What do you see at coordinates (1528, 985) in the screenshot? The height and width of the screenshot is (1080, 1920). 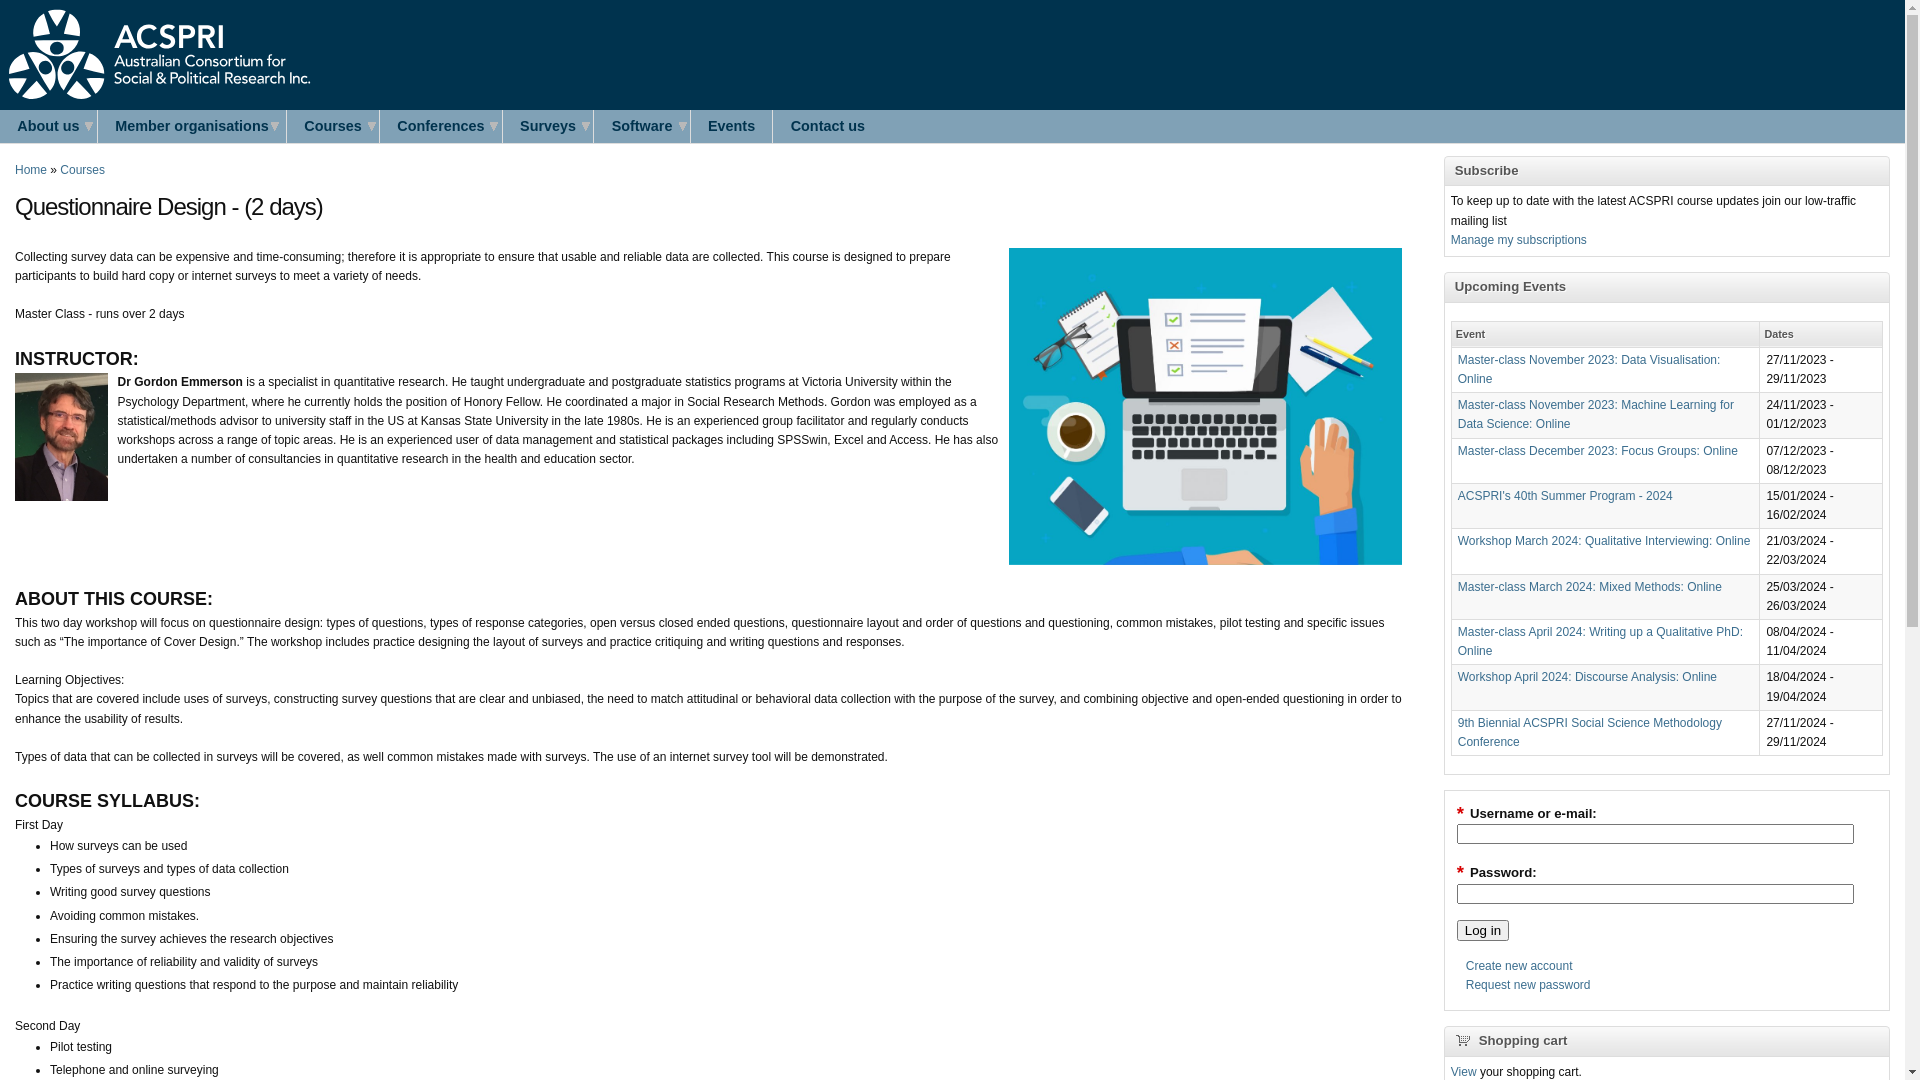 I see `Request new password` at bounding box center [1528, 985].